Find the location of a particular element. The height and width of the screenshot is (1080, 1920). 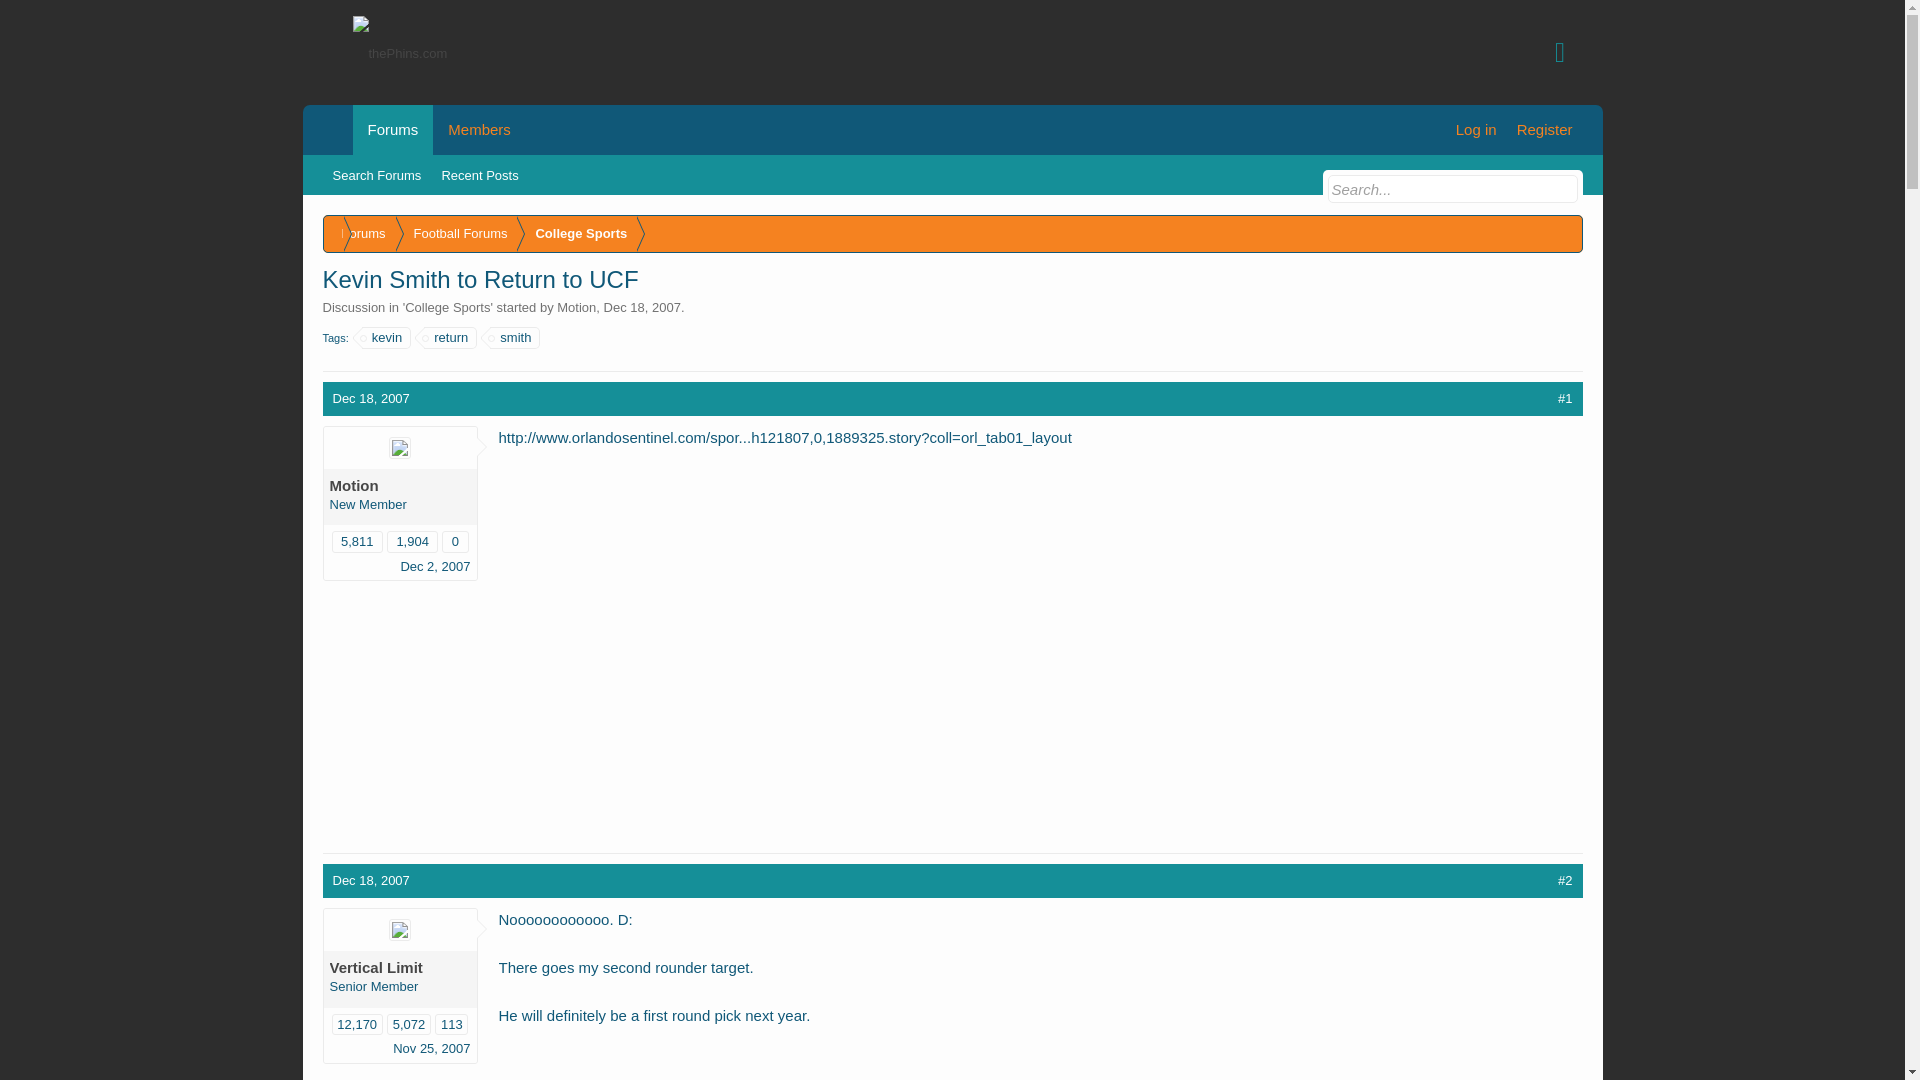

kevin is located at coordinates (386, 338).